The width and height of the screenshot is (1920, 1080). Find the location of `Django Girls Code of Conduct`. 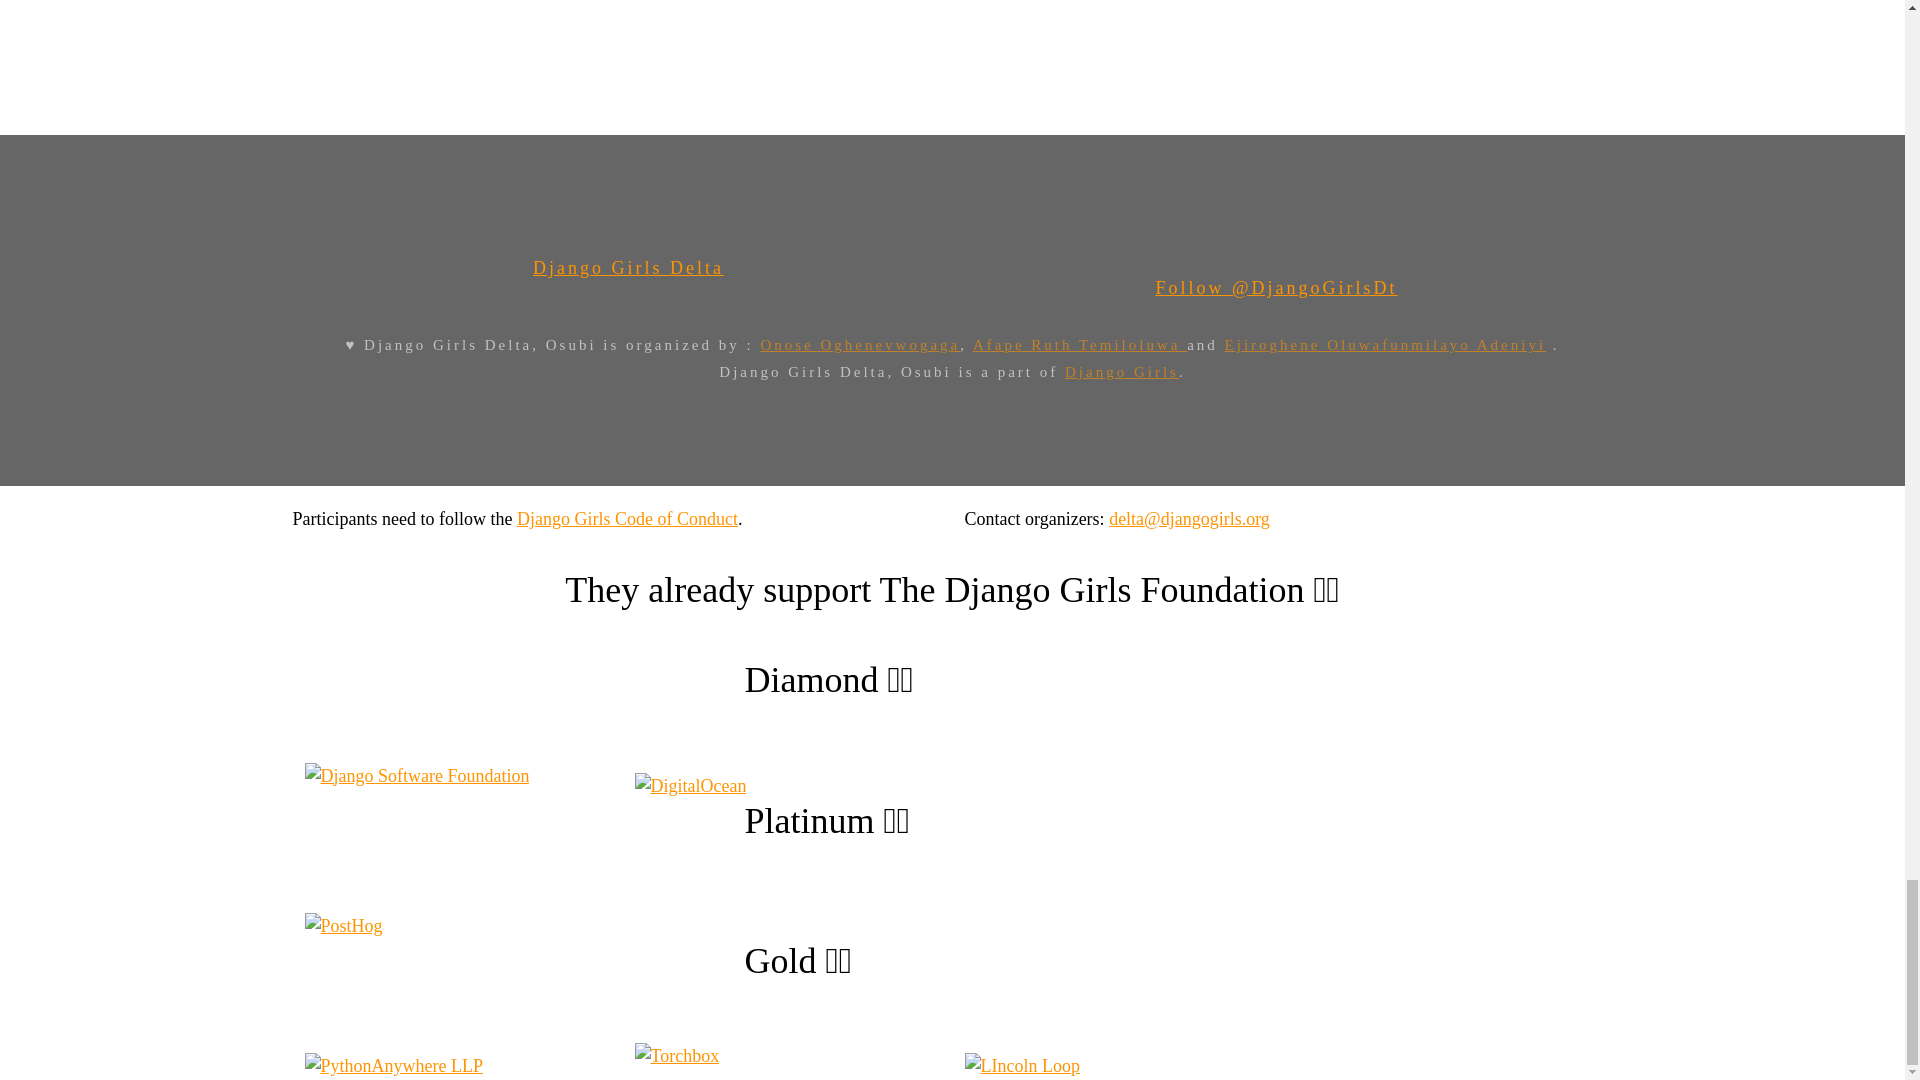

Django Girls Code of Conduct is located at coordinates (626, 518).